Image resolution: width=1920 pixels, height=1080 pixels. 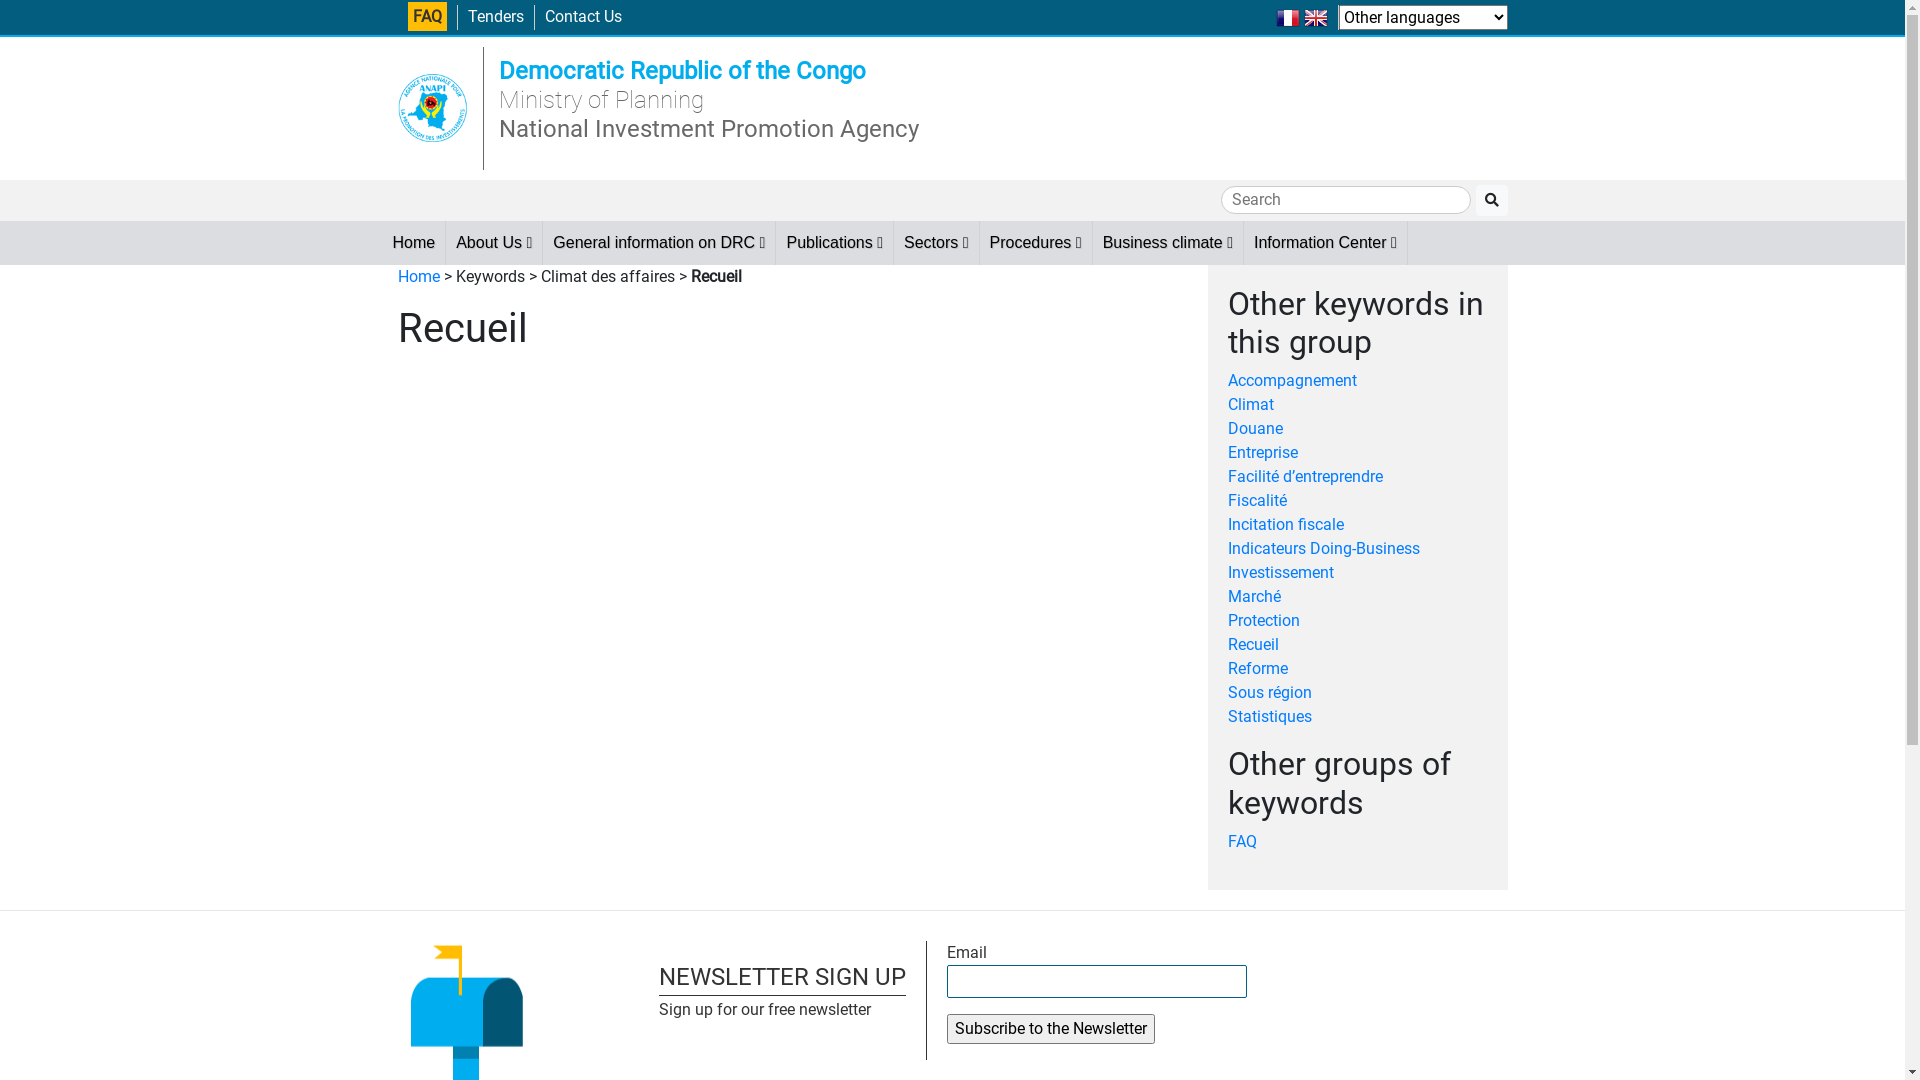 What do you see at coordinates (1254, 644) in the screenshot?
I see `Recueil` at bounding box center [1254, 644].